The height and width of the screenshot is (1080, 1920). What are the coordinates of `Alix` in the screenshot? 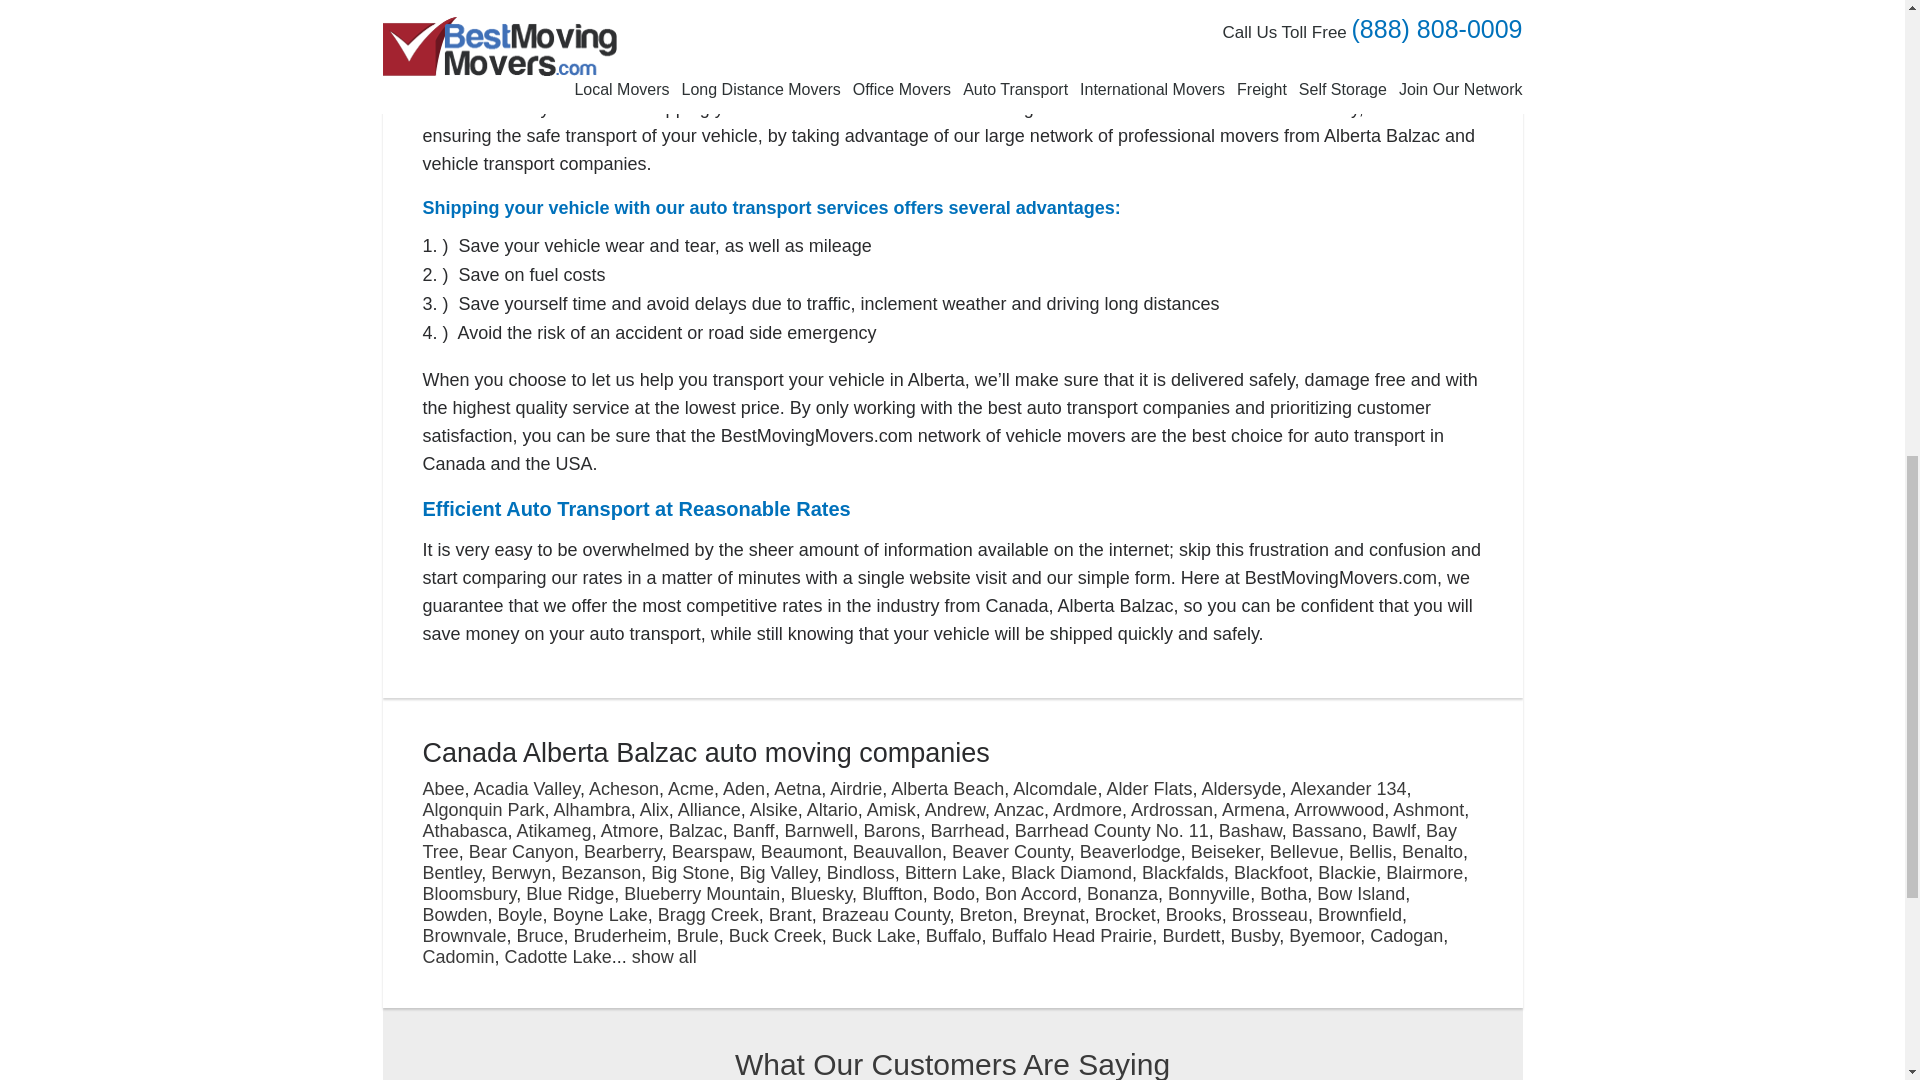 It's located at (654, 810).